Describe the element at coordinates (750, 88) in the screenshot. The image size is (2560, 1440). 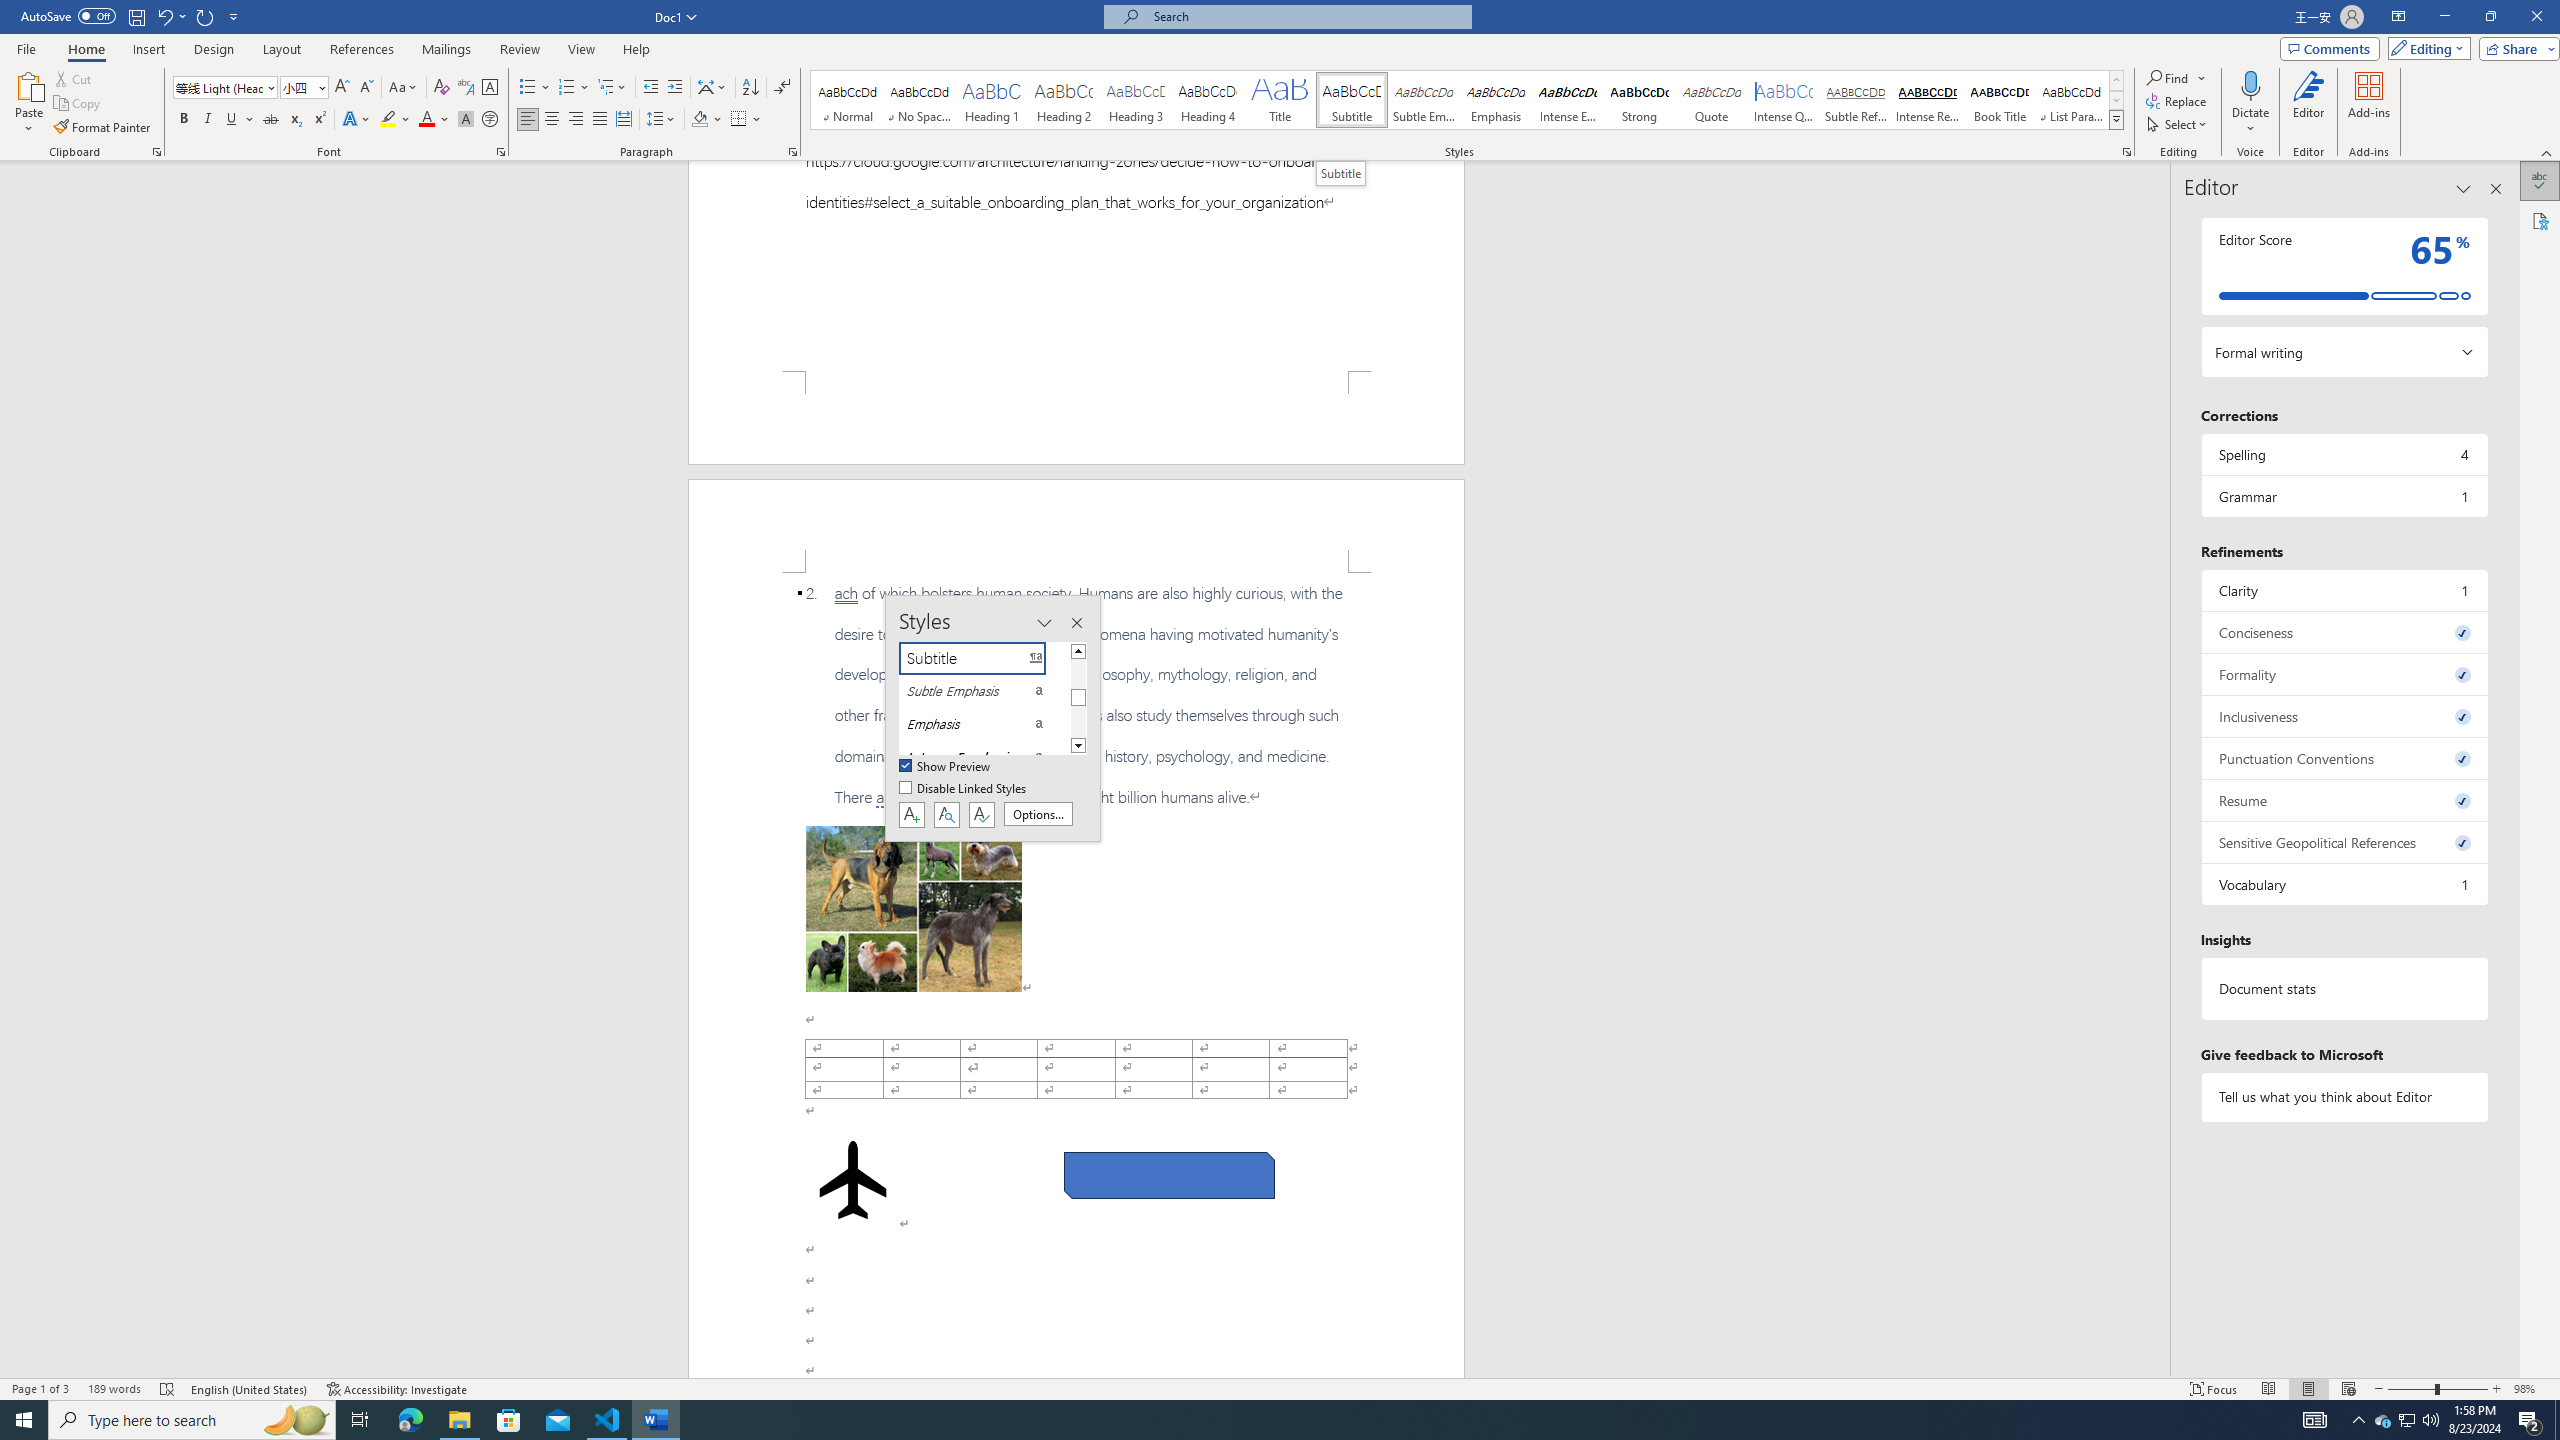
I see `Sort...` at that location.